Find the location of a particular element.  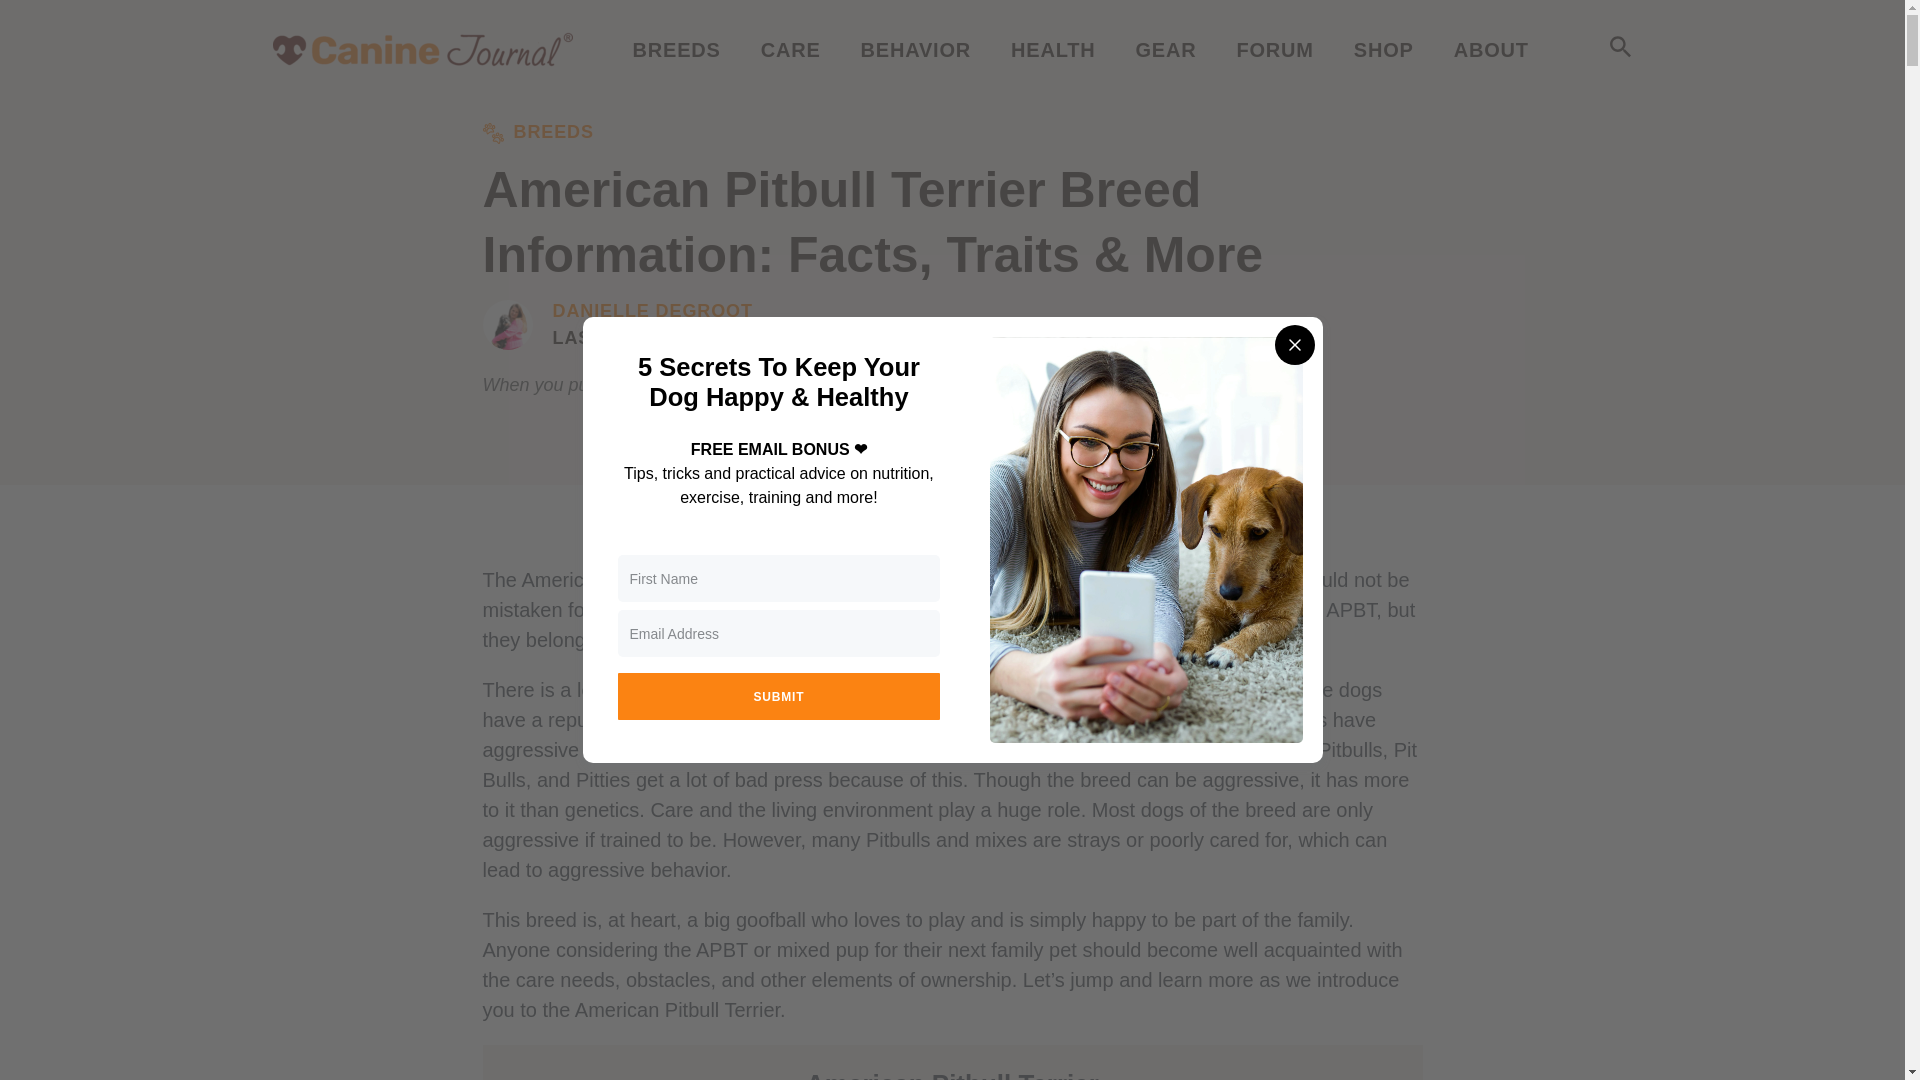

HEALTH is located at coordinates (1052, 49).